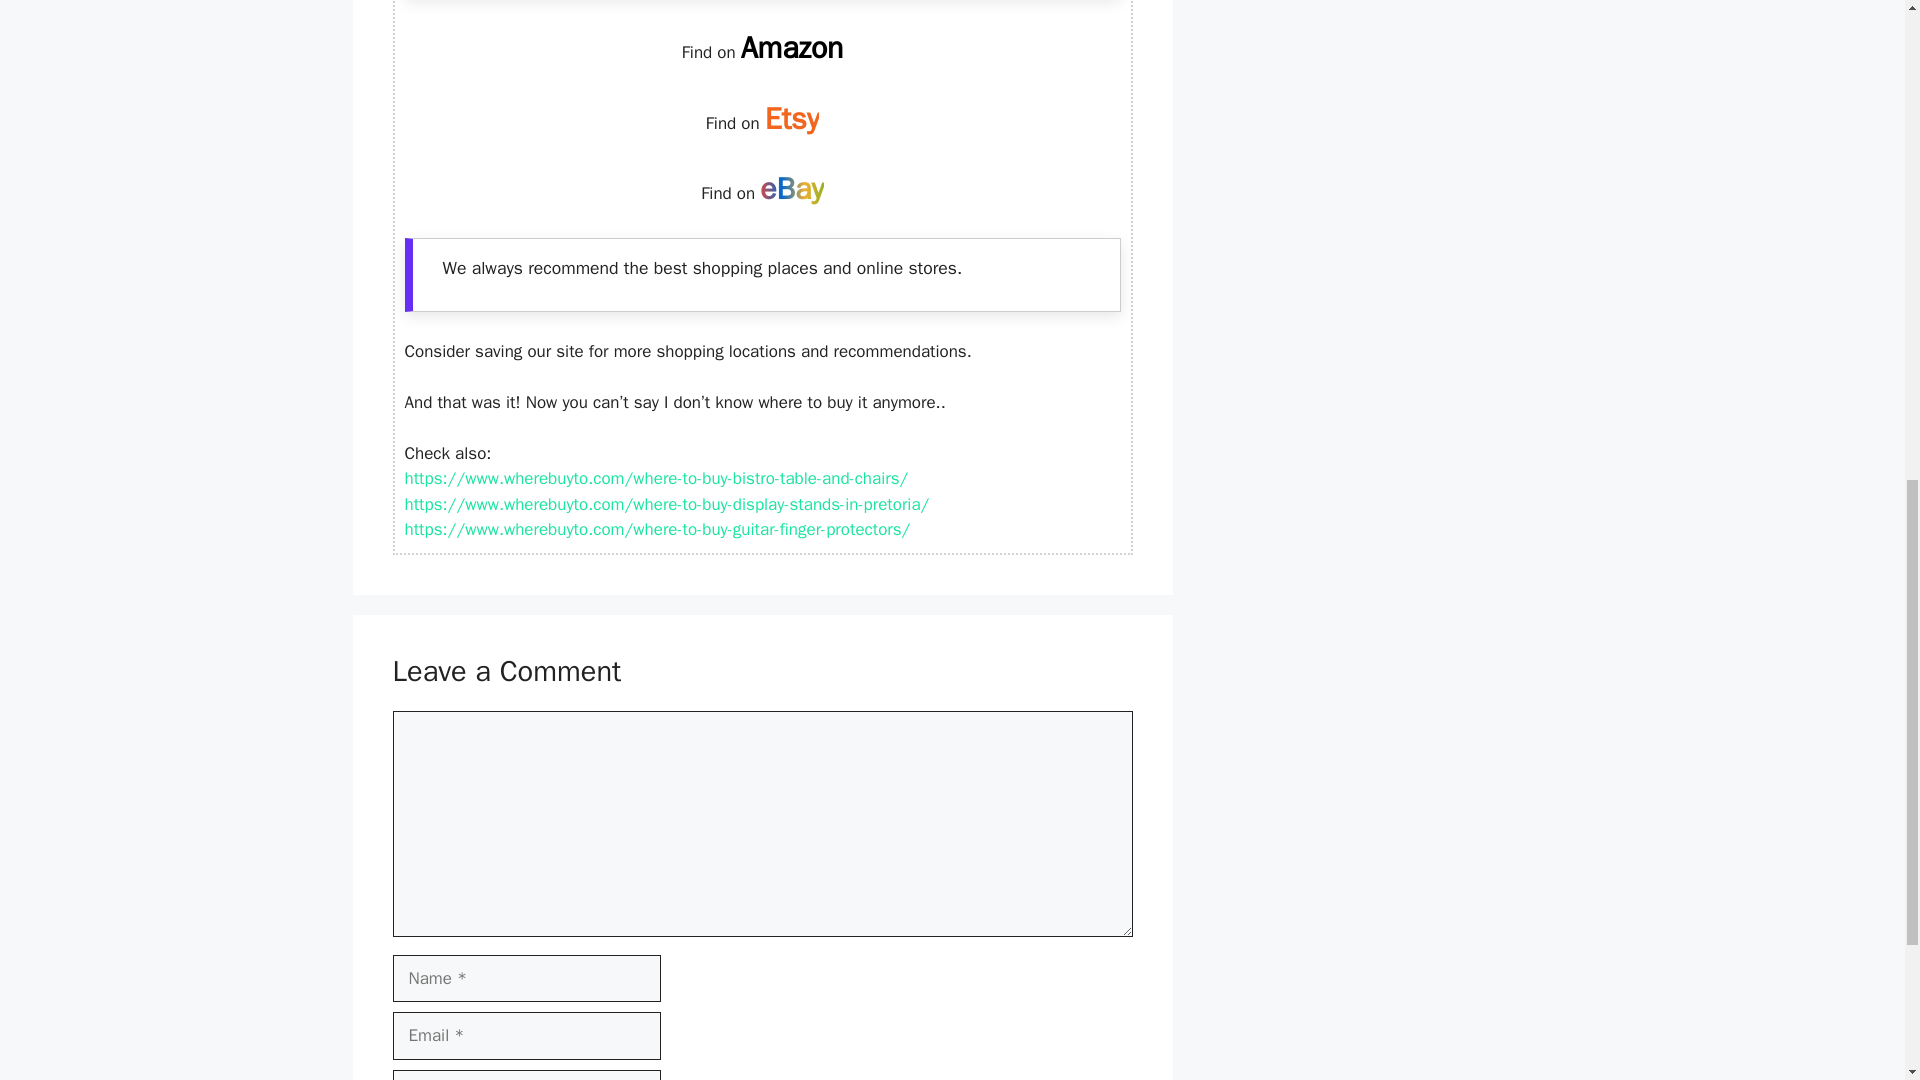 The image size is (1920, 1080). I want to click on Etsy, so click(792, 119).